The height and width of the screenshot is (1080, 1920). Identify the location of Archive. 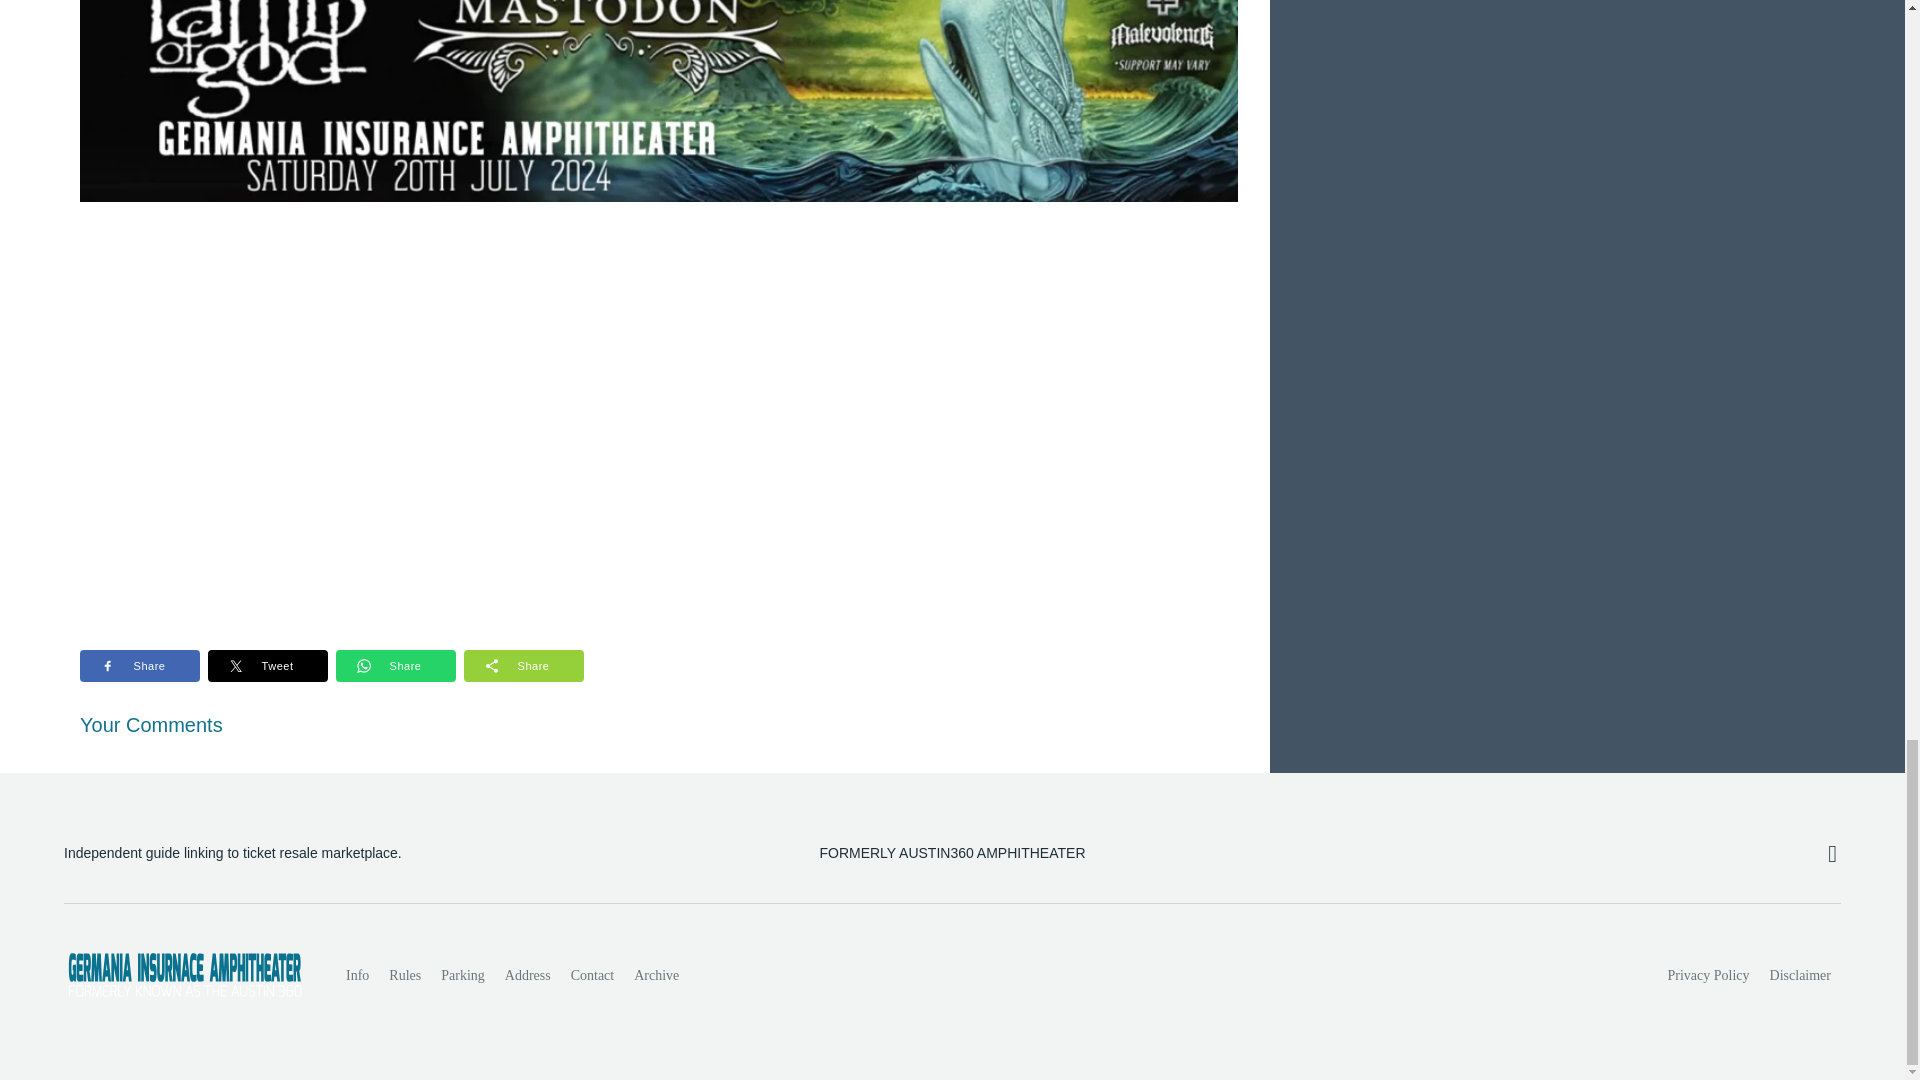
(656, 975).